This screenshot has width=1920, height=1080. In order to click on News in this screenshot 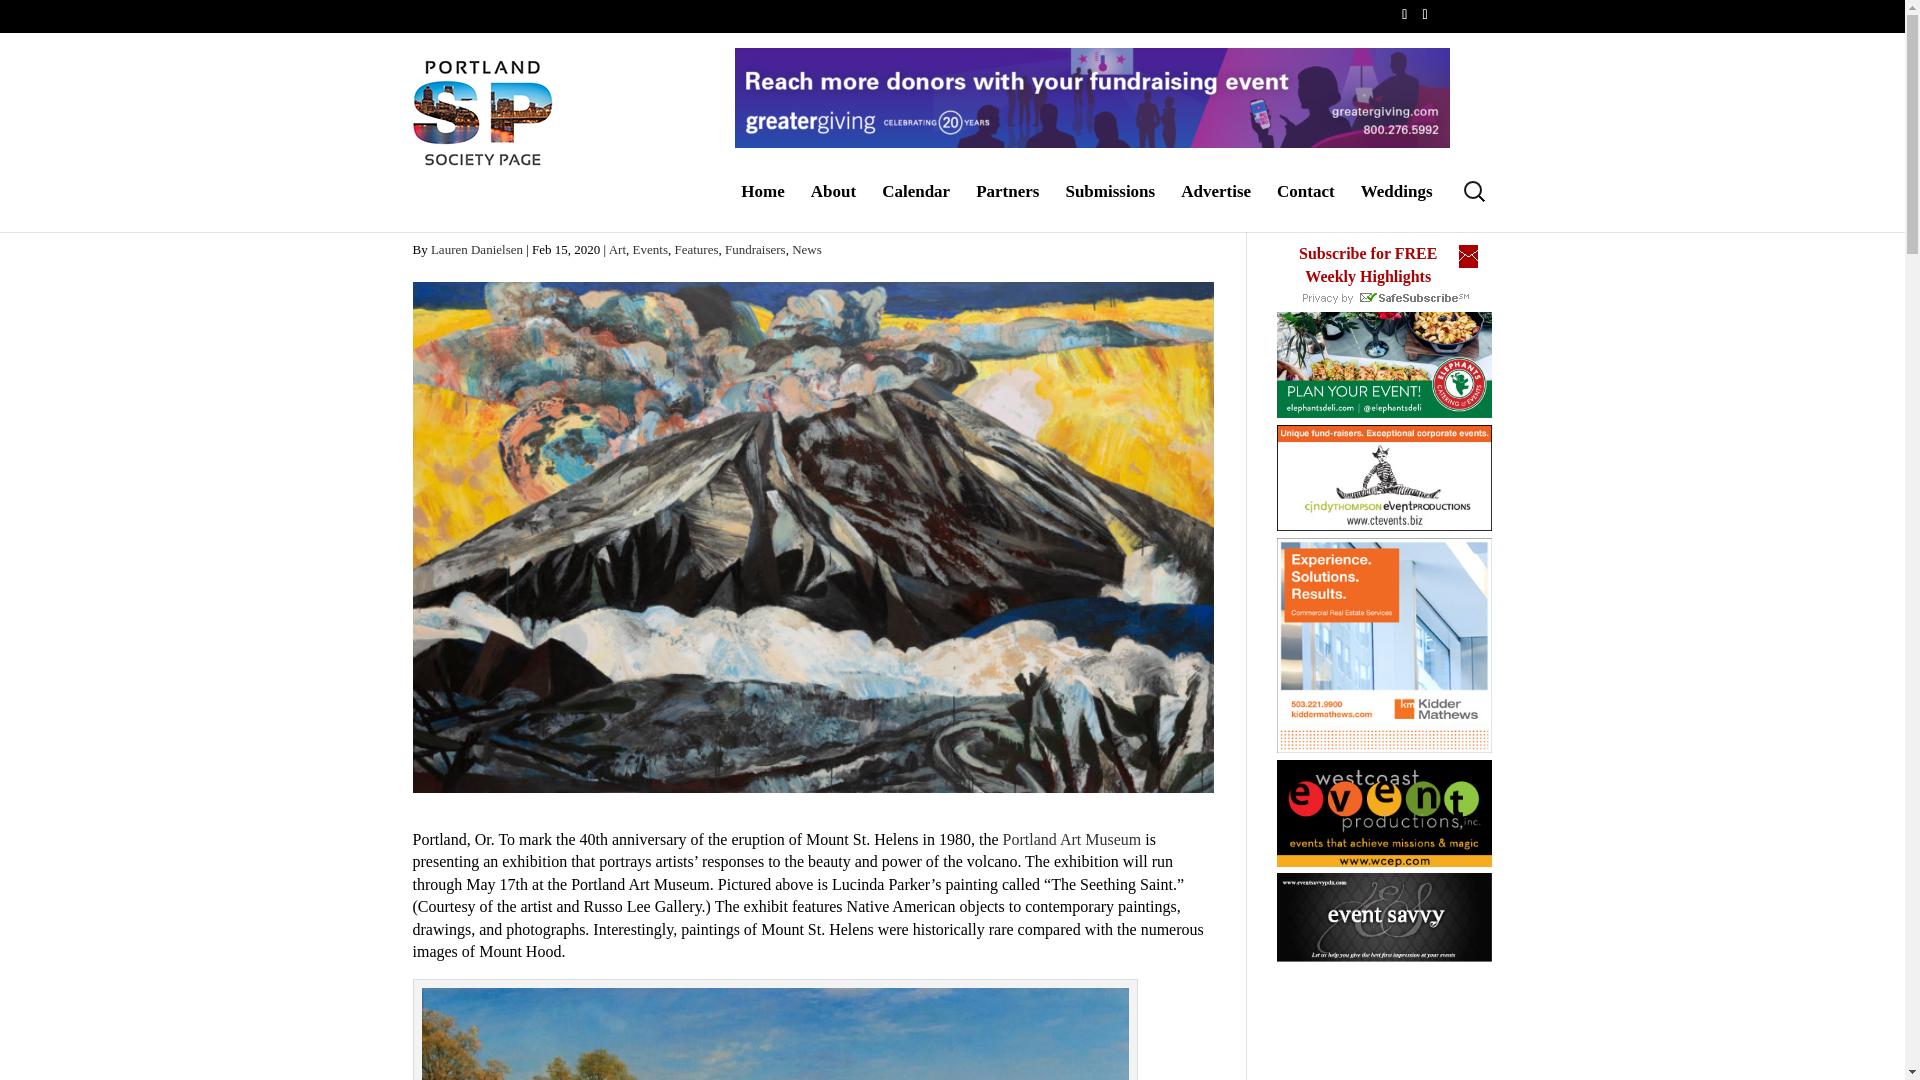, I will do `click(806, 249)`.